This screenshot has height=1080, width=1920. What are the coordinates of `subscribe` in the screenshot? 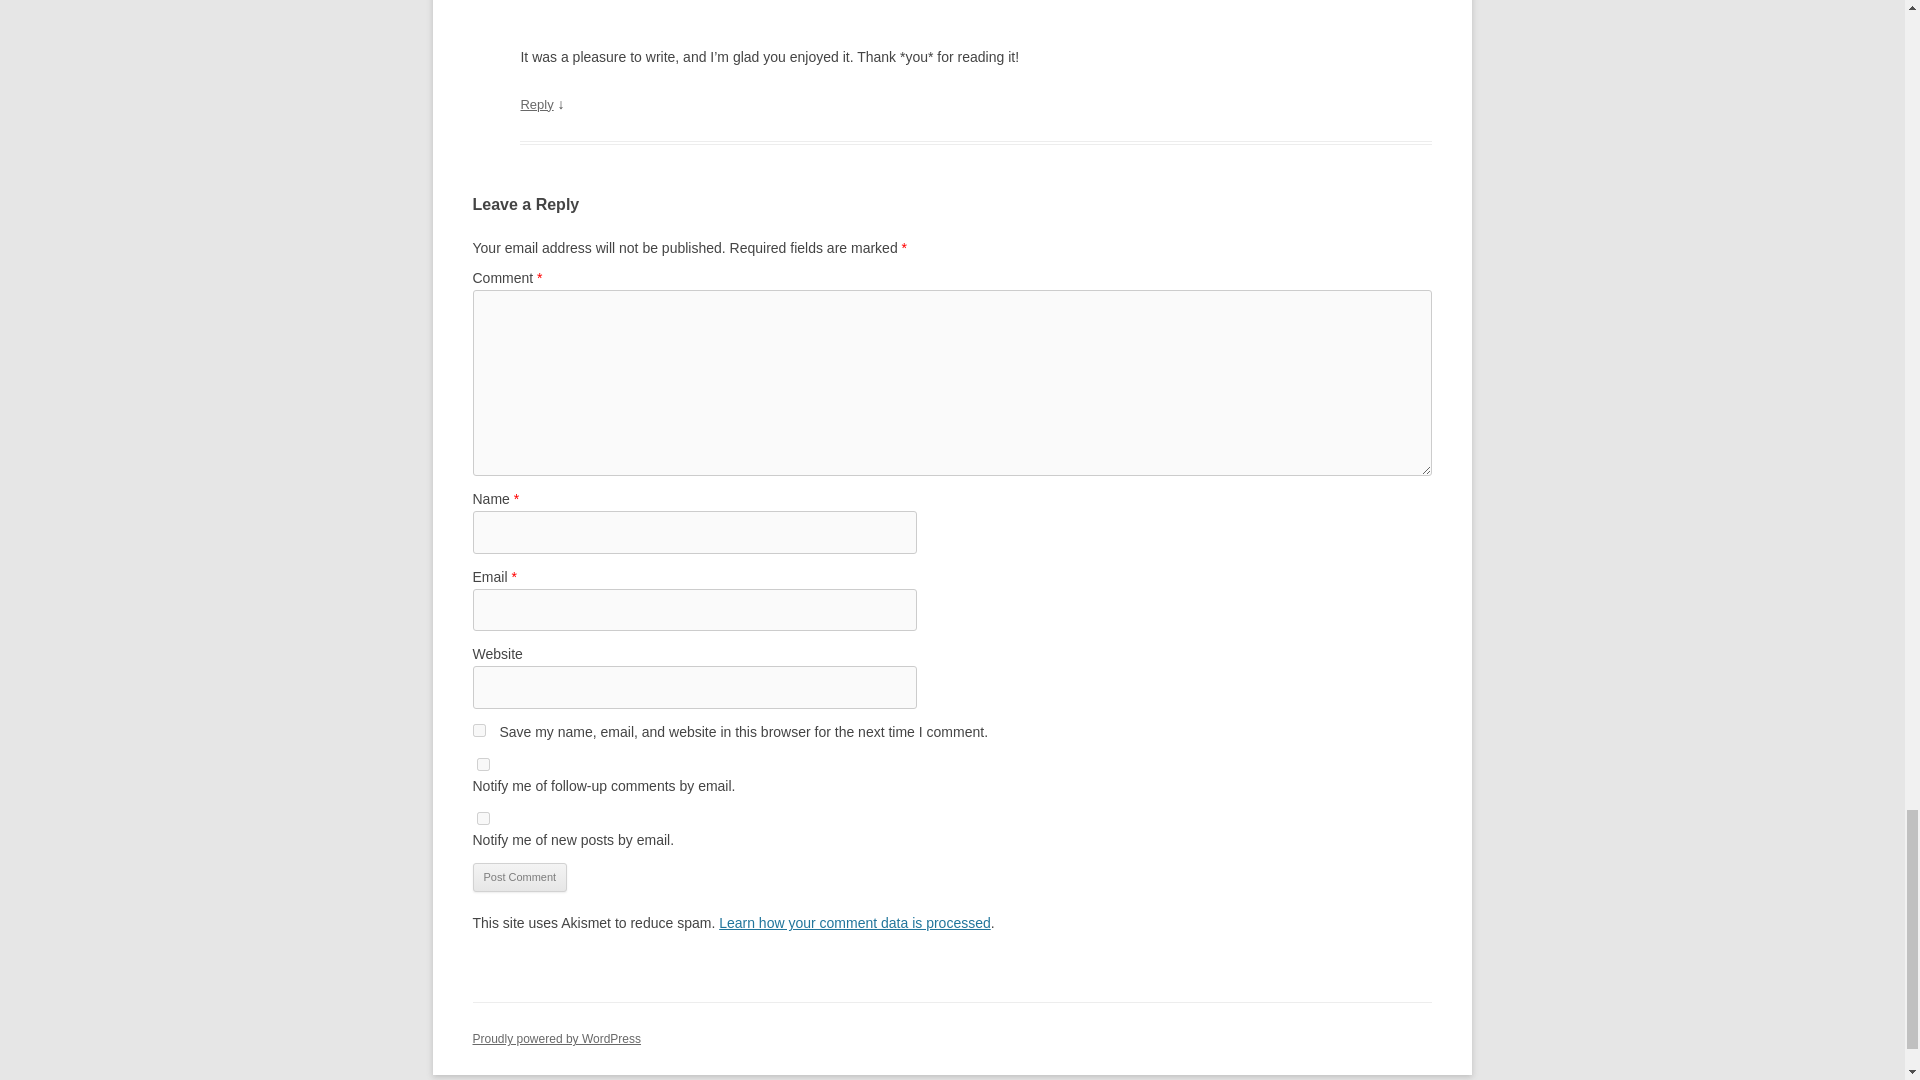 It's located at (482, 764).